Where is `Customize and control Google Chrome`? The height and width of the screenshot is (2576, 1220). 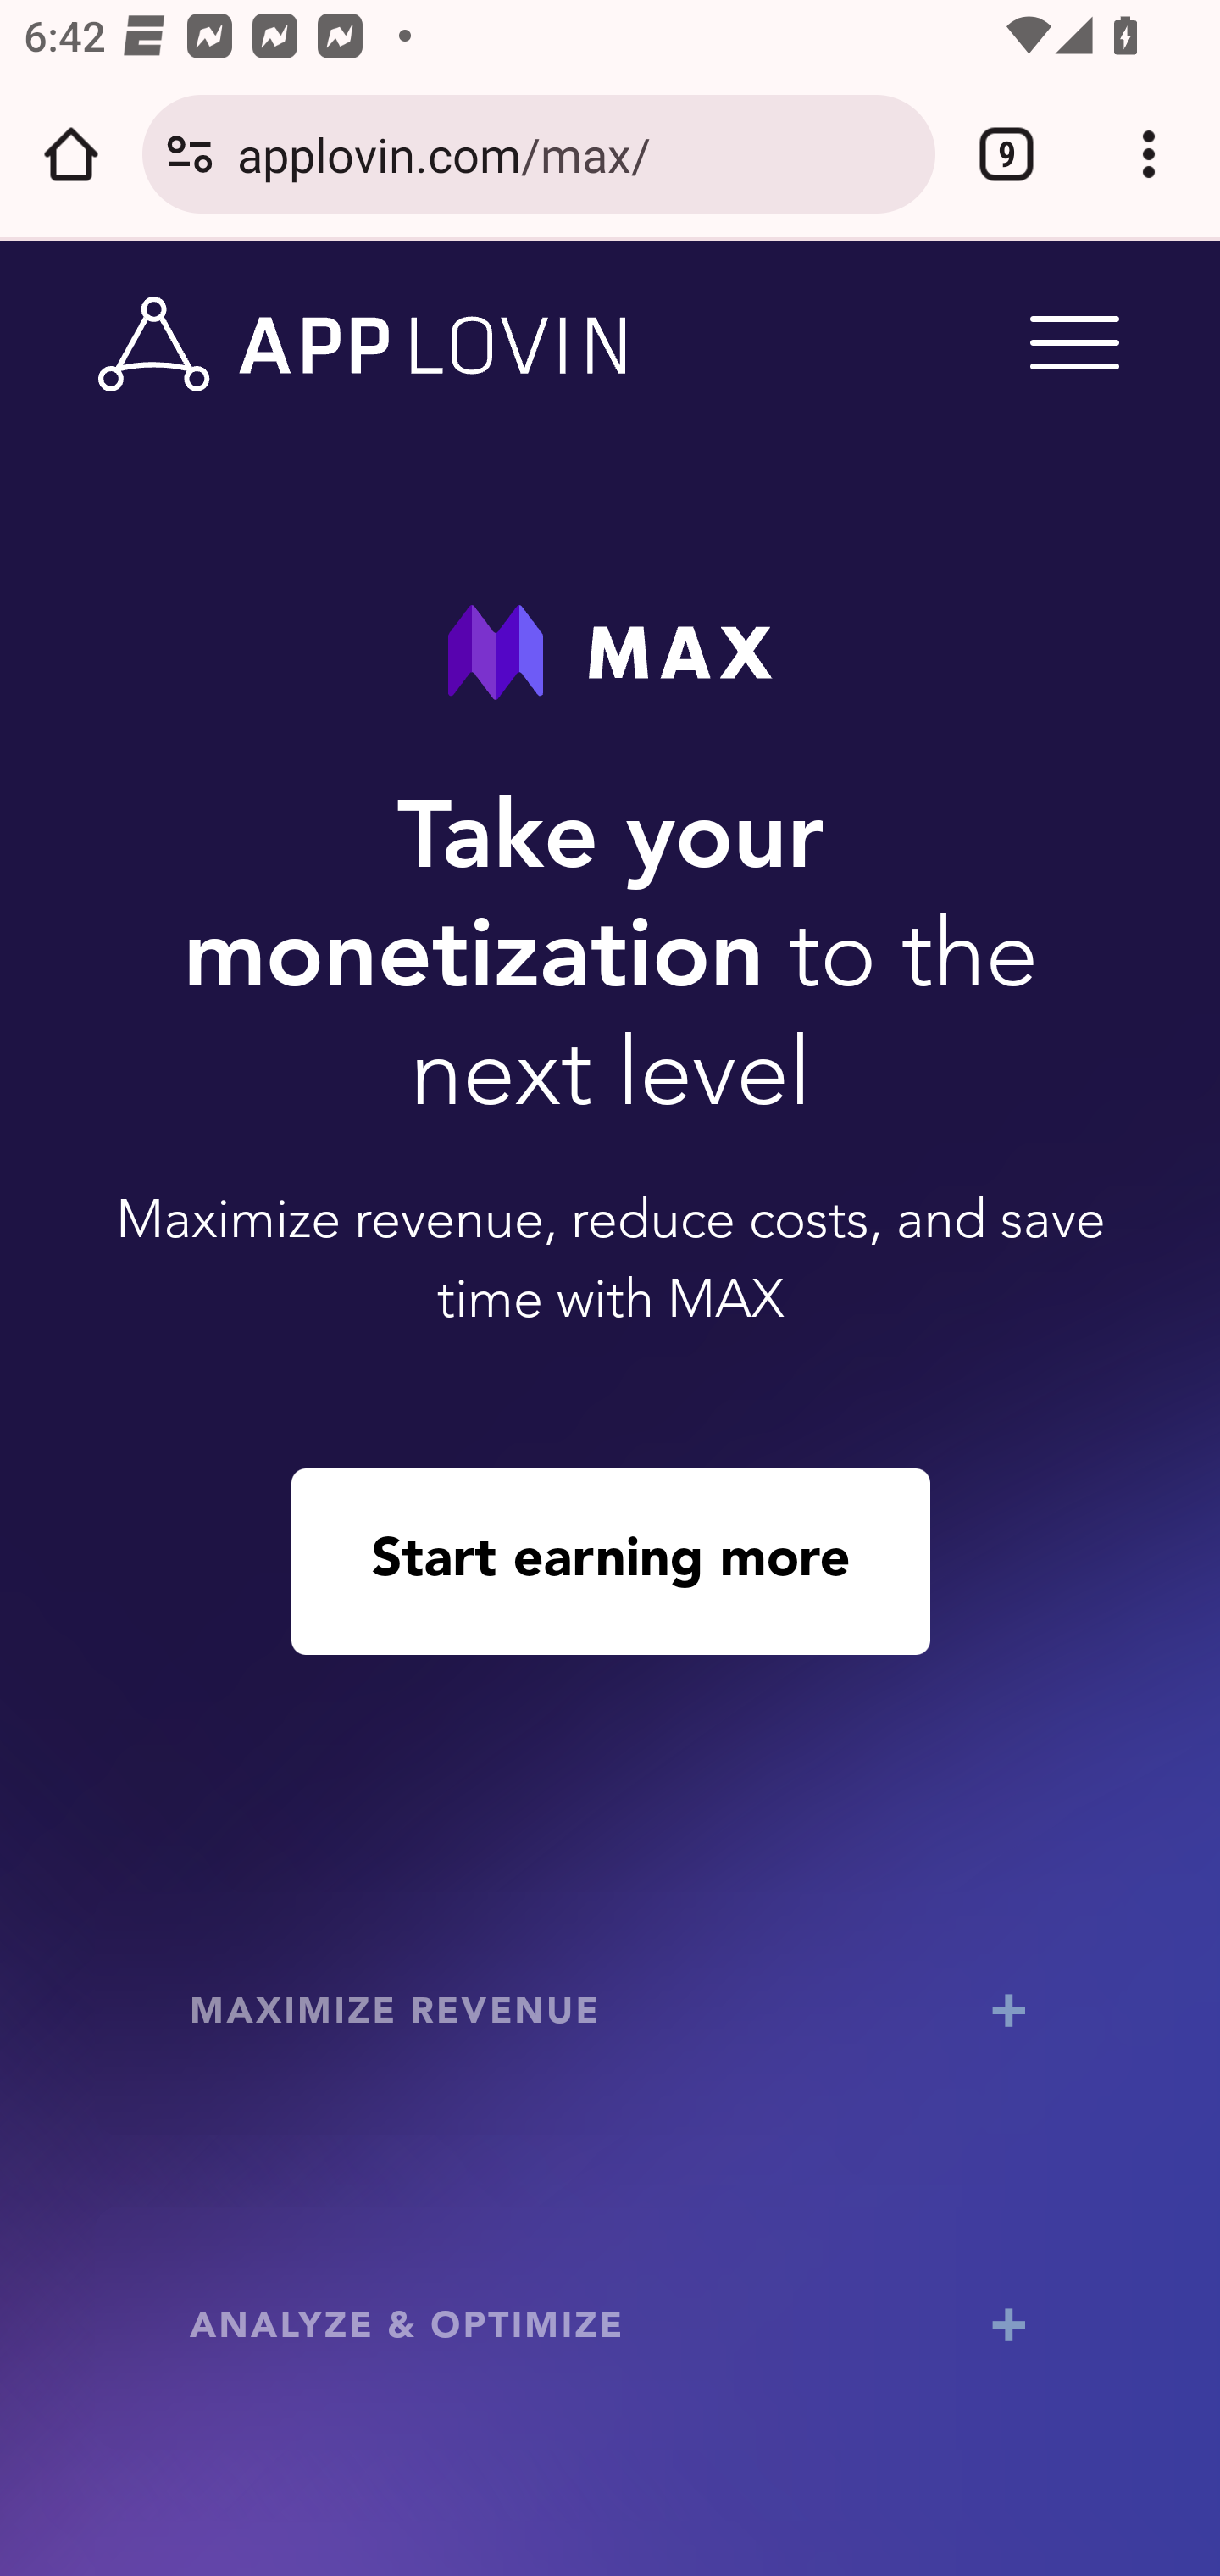 Customize and control Google Chrome is located at coordinates (1149, 154).